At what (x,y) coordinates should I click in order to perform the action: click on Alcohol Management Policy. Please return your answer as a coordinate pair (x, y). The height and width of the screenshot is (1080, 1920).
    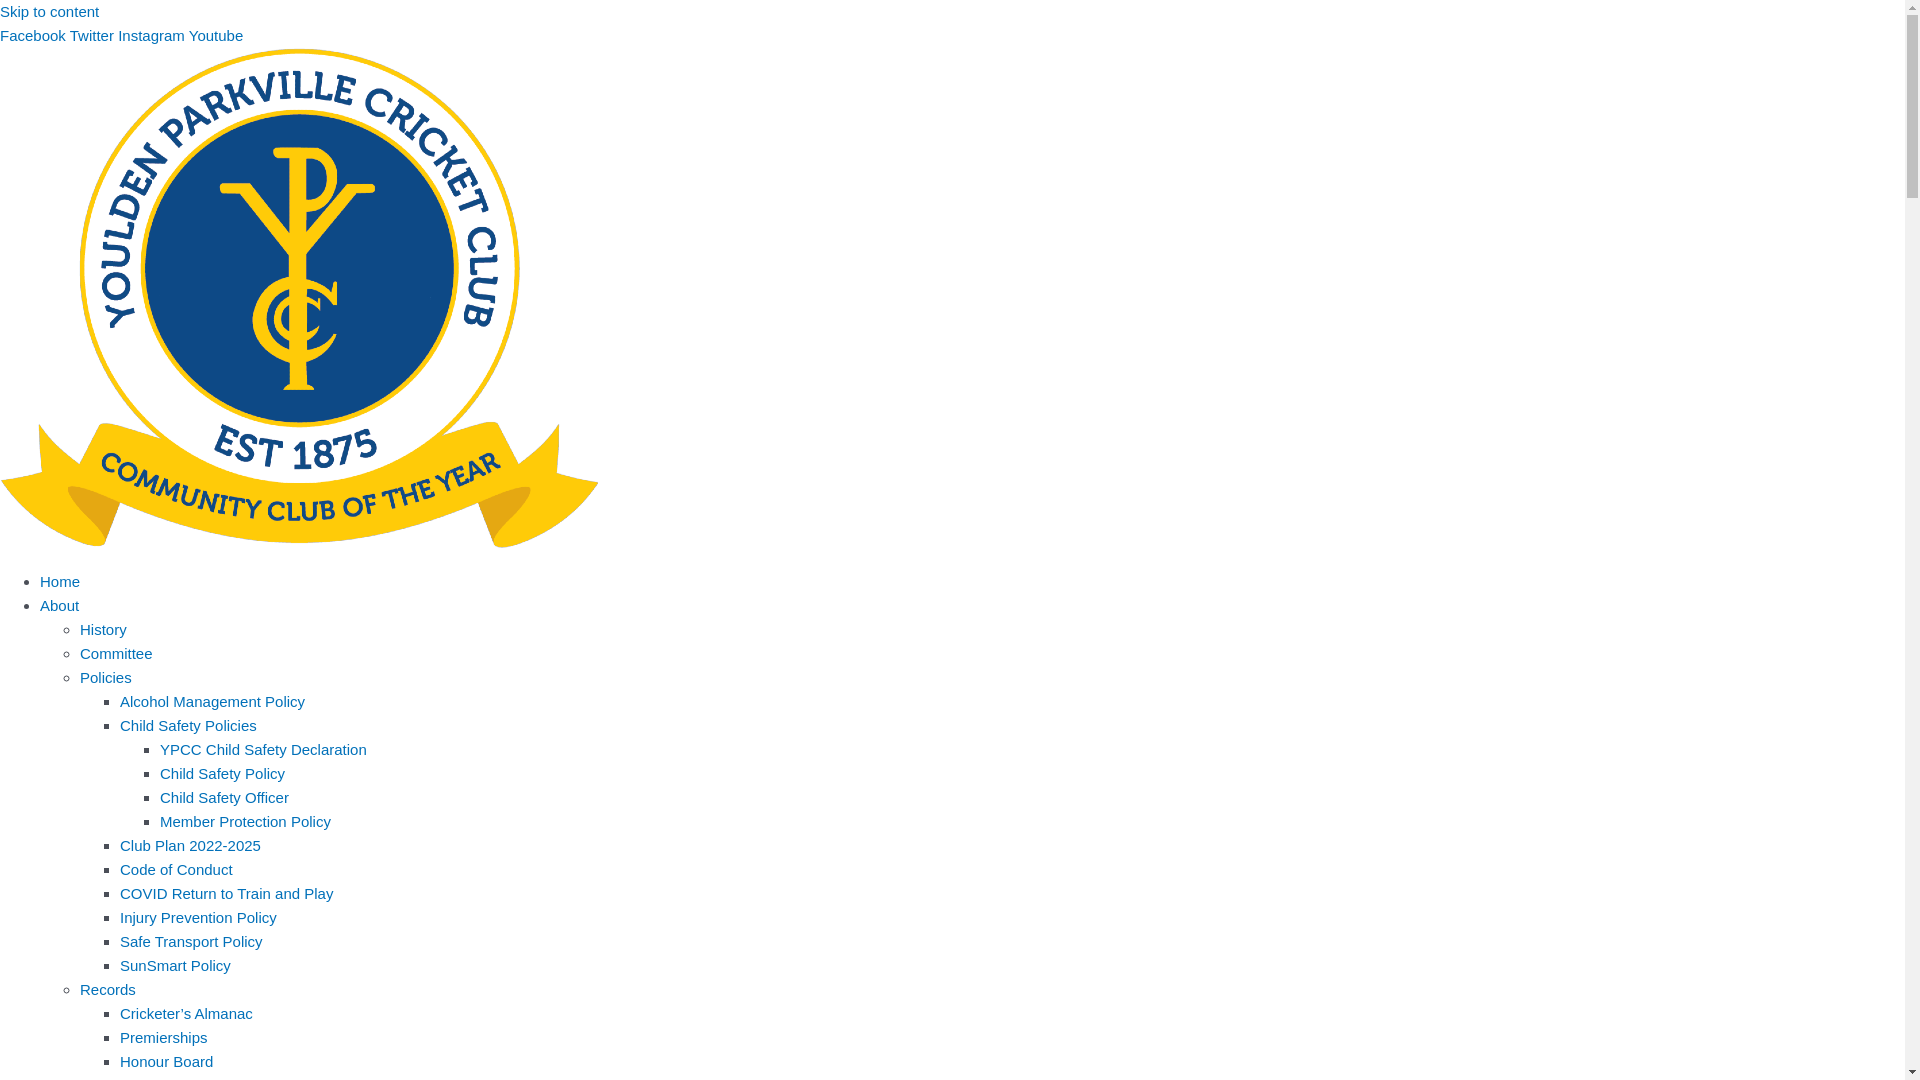
    Looking at the image, I should click on (212, 702).